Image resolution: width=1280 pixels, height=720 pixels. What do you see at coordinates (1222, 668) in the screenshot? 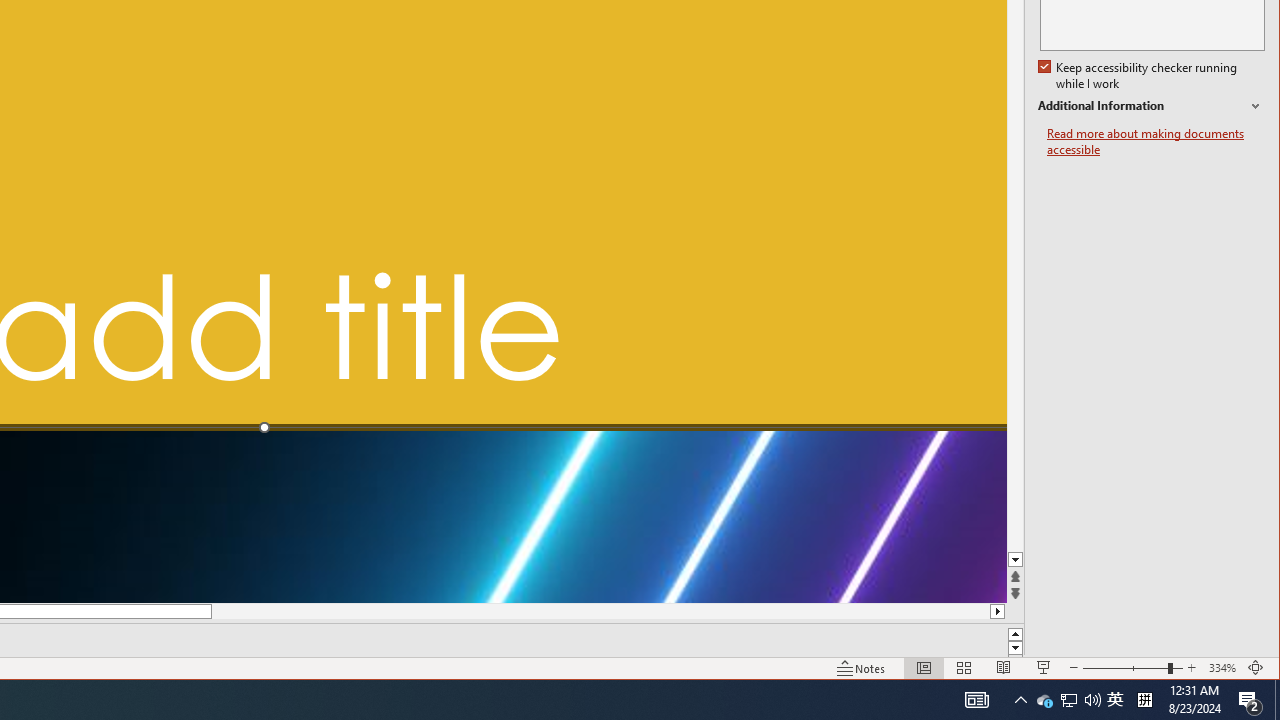
I see `Zoom 334%` at bounding box center [1222, 668].